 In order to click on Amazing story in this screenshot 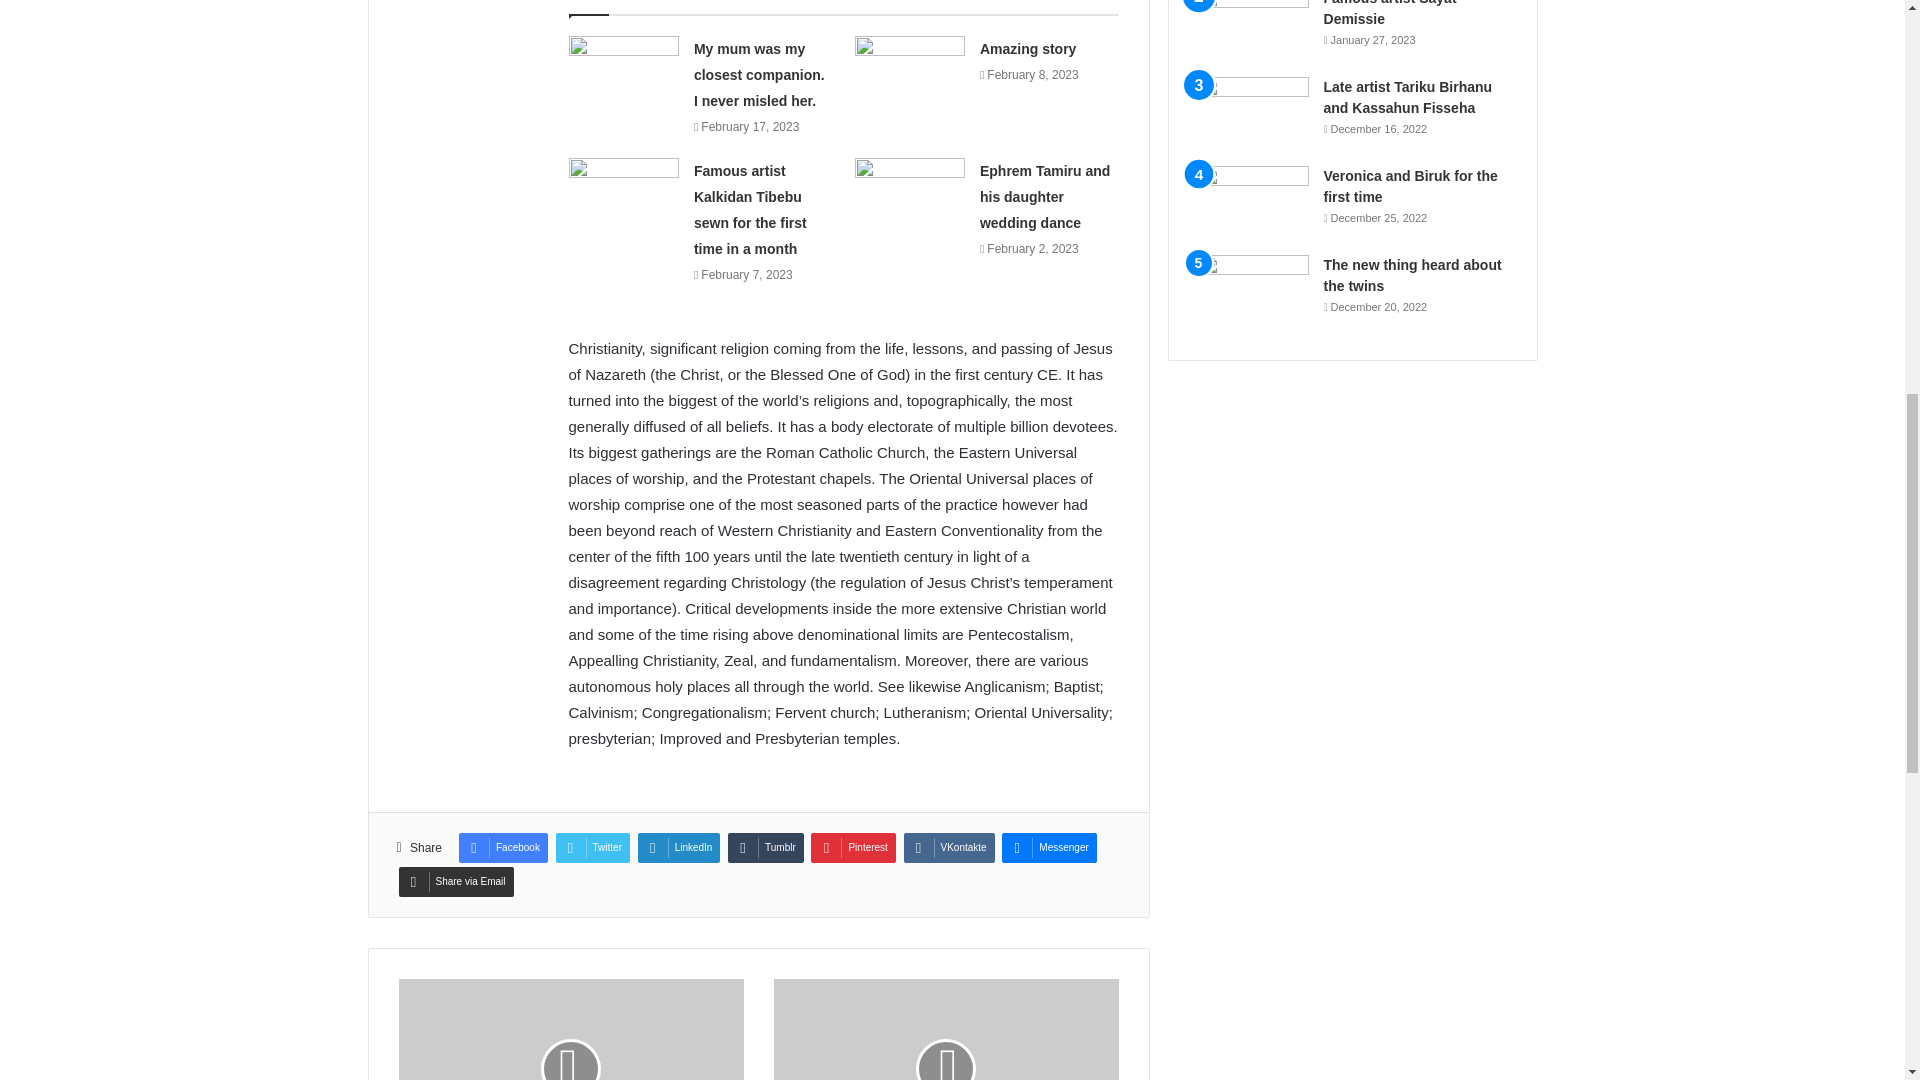, I will do `click(1027, 49)`.